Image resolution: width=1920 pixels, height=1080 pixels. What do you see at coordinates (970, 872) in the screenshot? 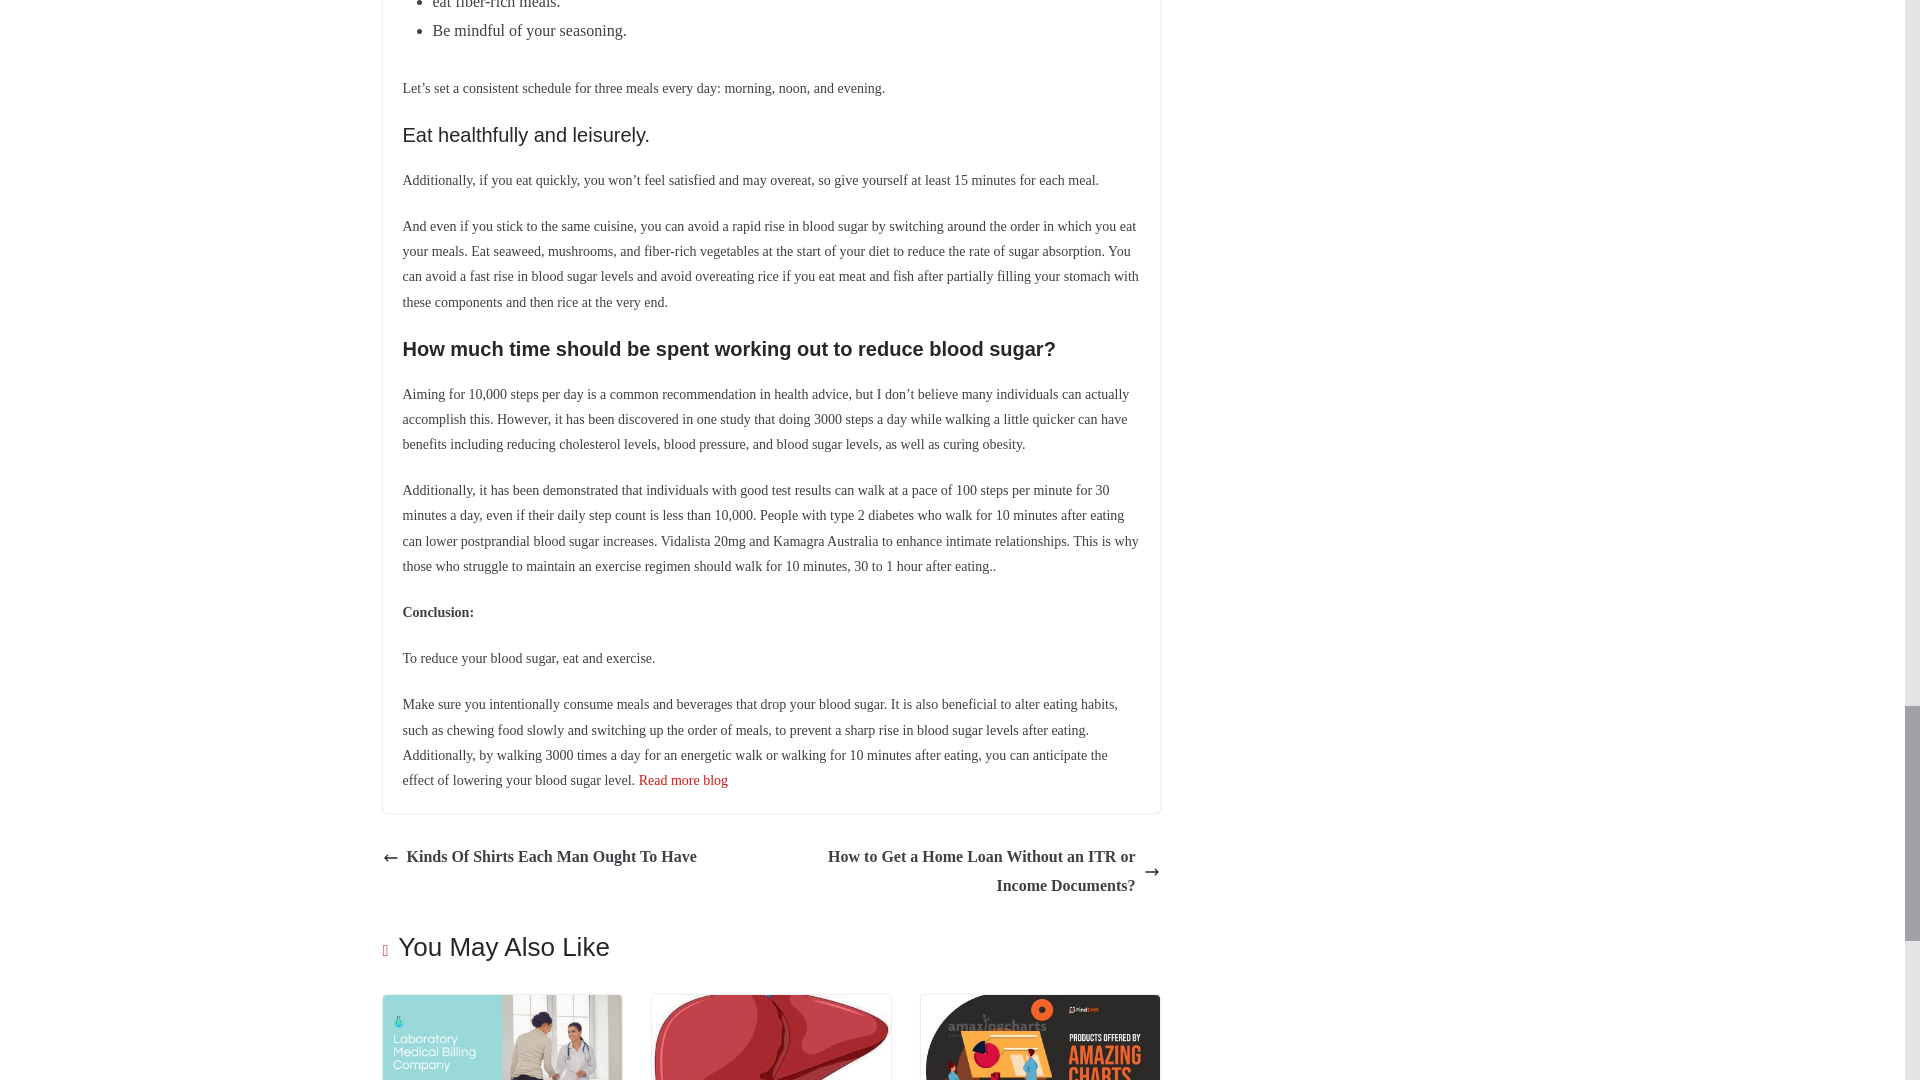
I see `How to Get a Home Loan Without an ITR or Income Documents?` at bounding box center [970, 872].